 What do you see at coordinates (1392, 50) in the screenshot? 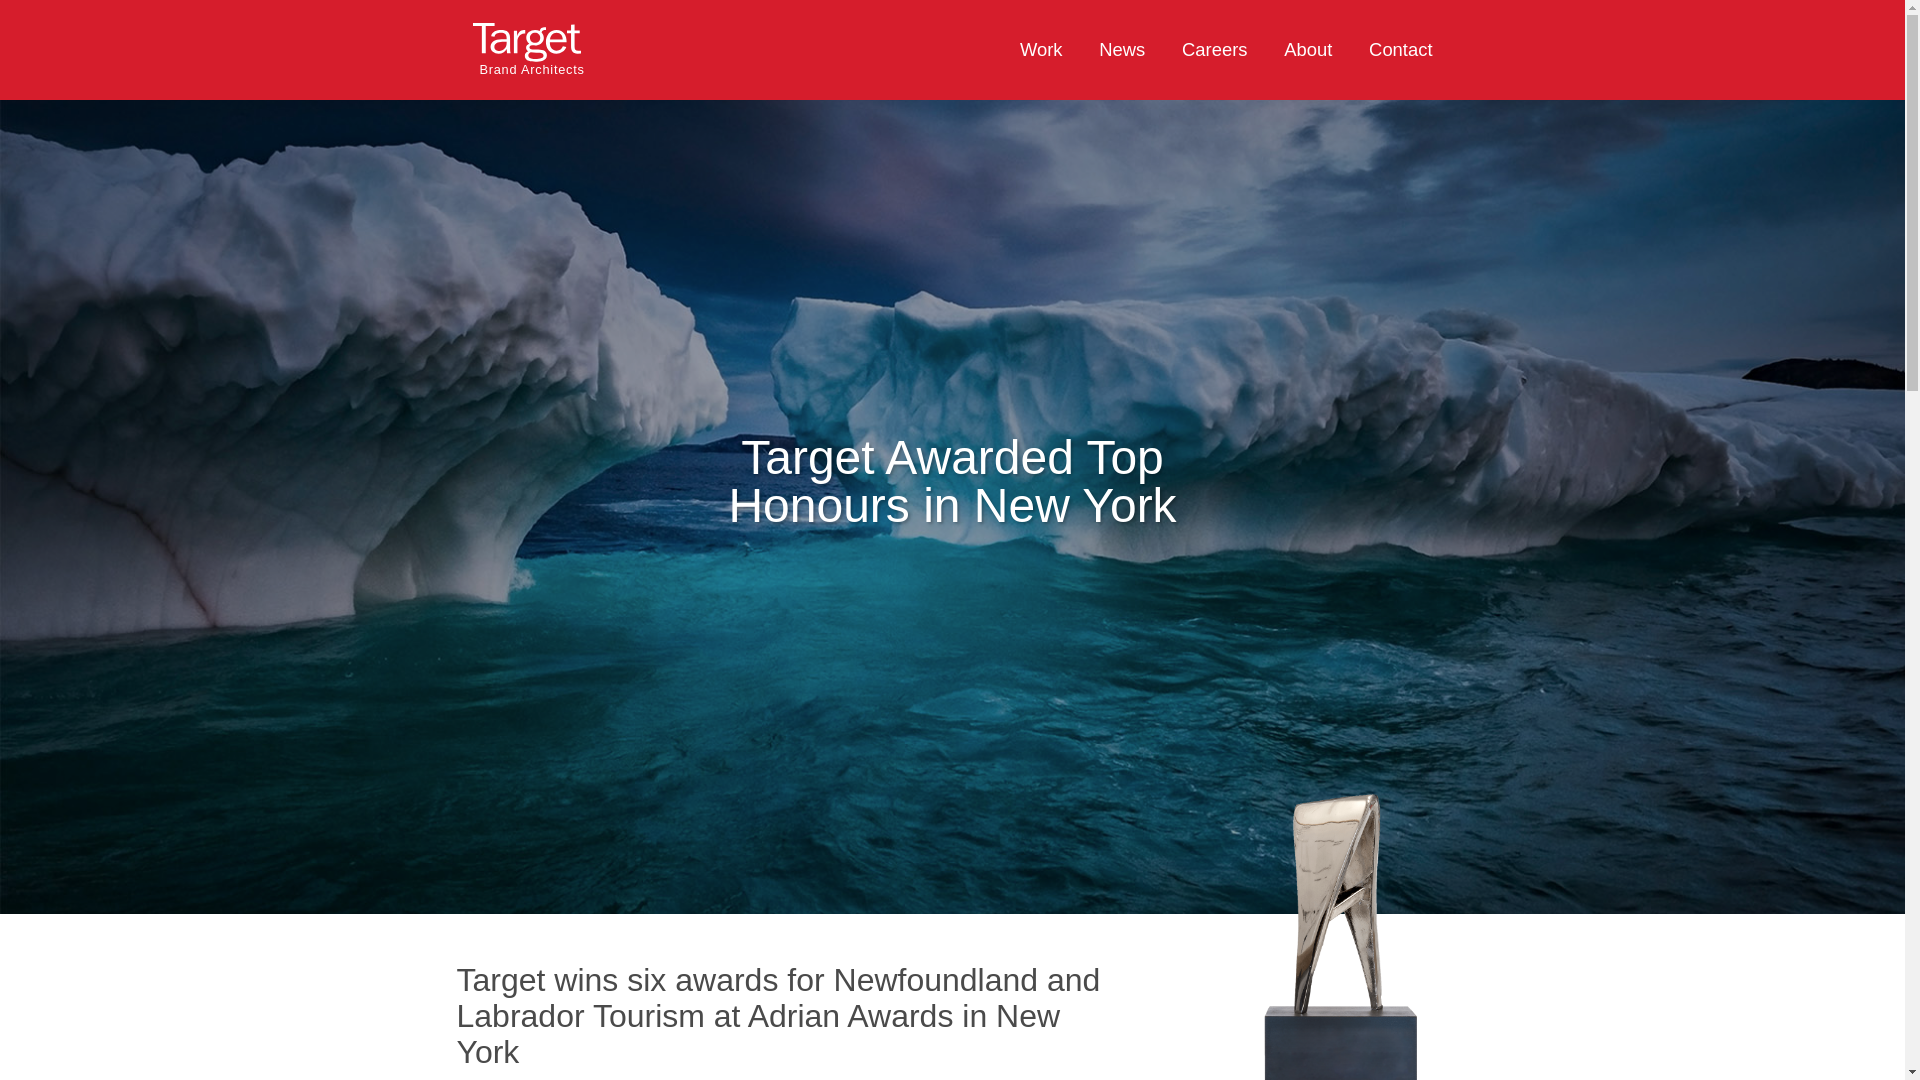
I see `Contact` at bounding box center [1392, 50].